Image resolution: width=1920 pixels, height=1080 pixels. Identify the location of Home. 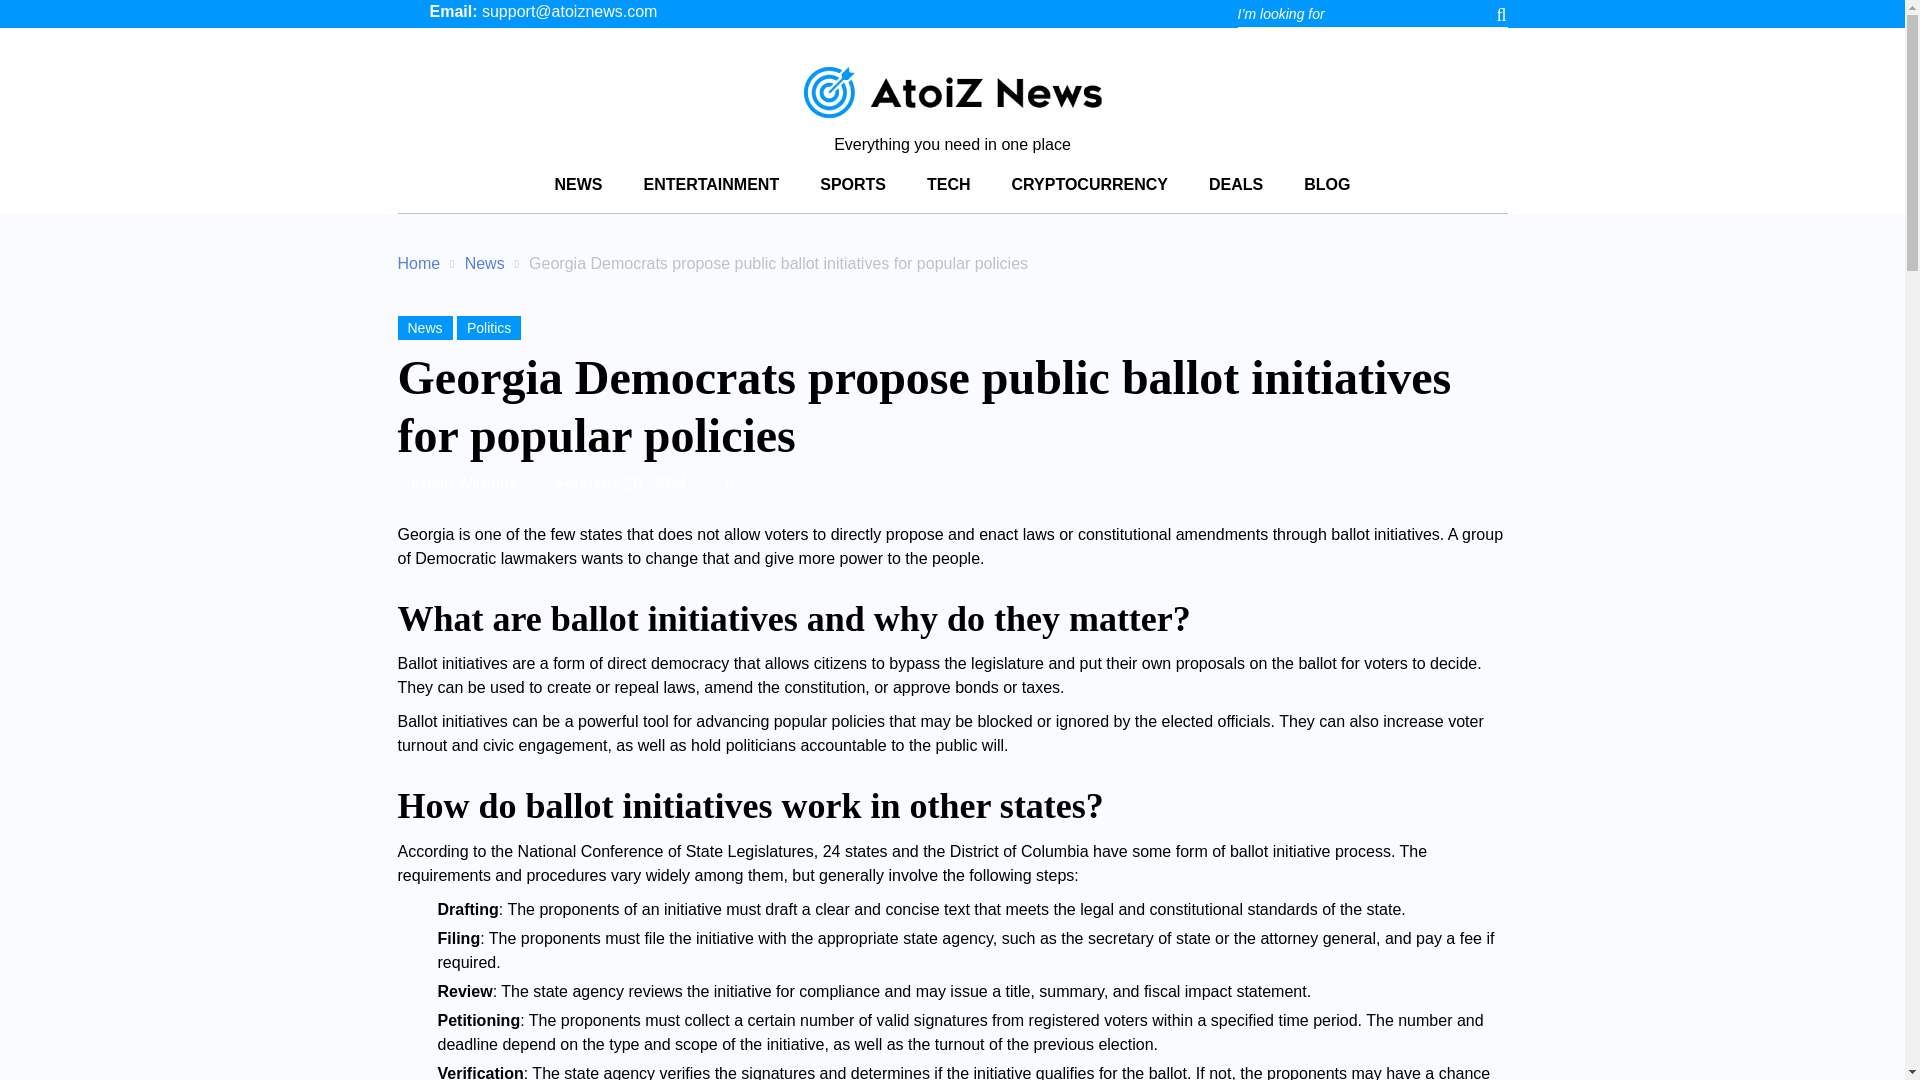
(419, 262).